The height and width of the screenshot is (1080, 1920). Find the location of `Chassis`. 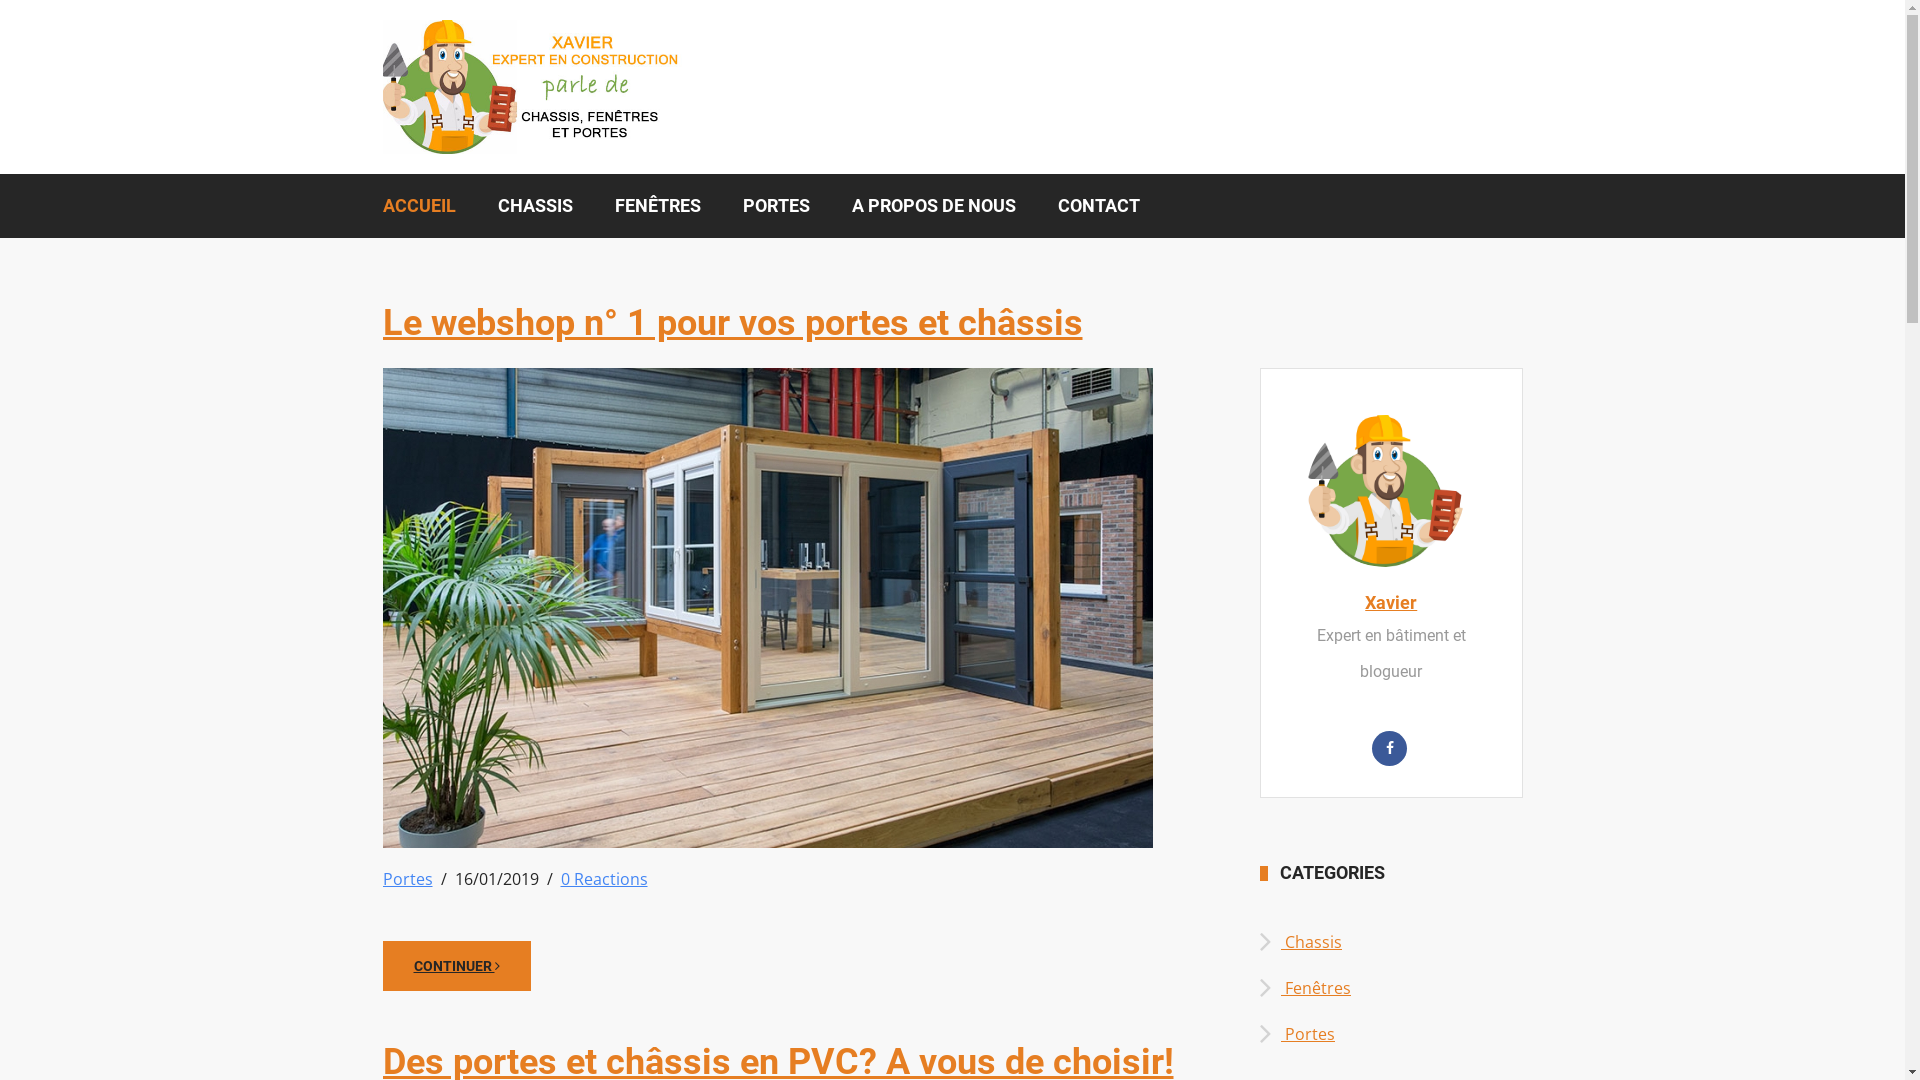

Chassis is located at coordinates (1301, 942).